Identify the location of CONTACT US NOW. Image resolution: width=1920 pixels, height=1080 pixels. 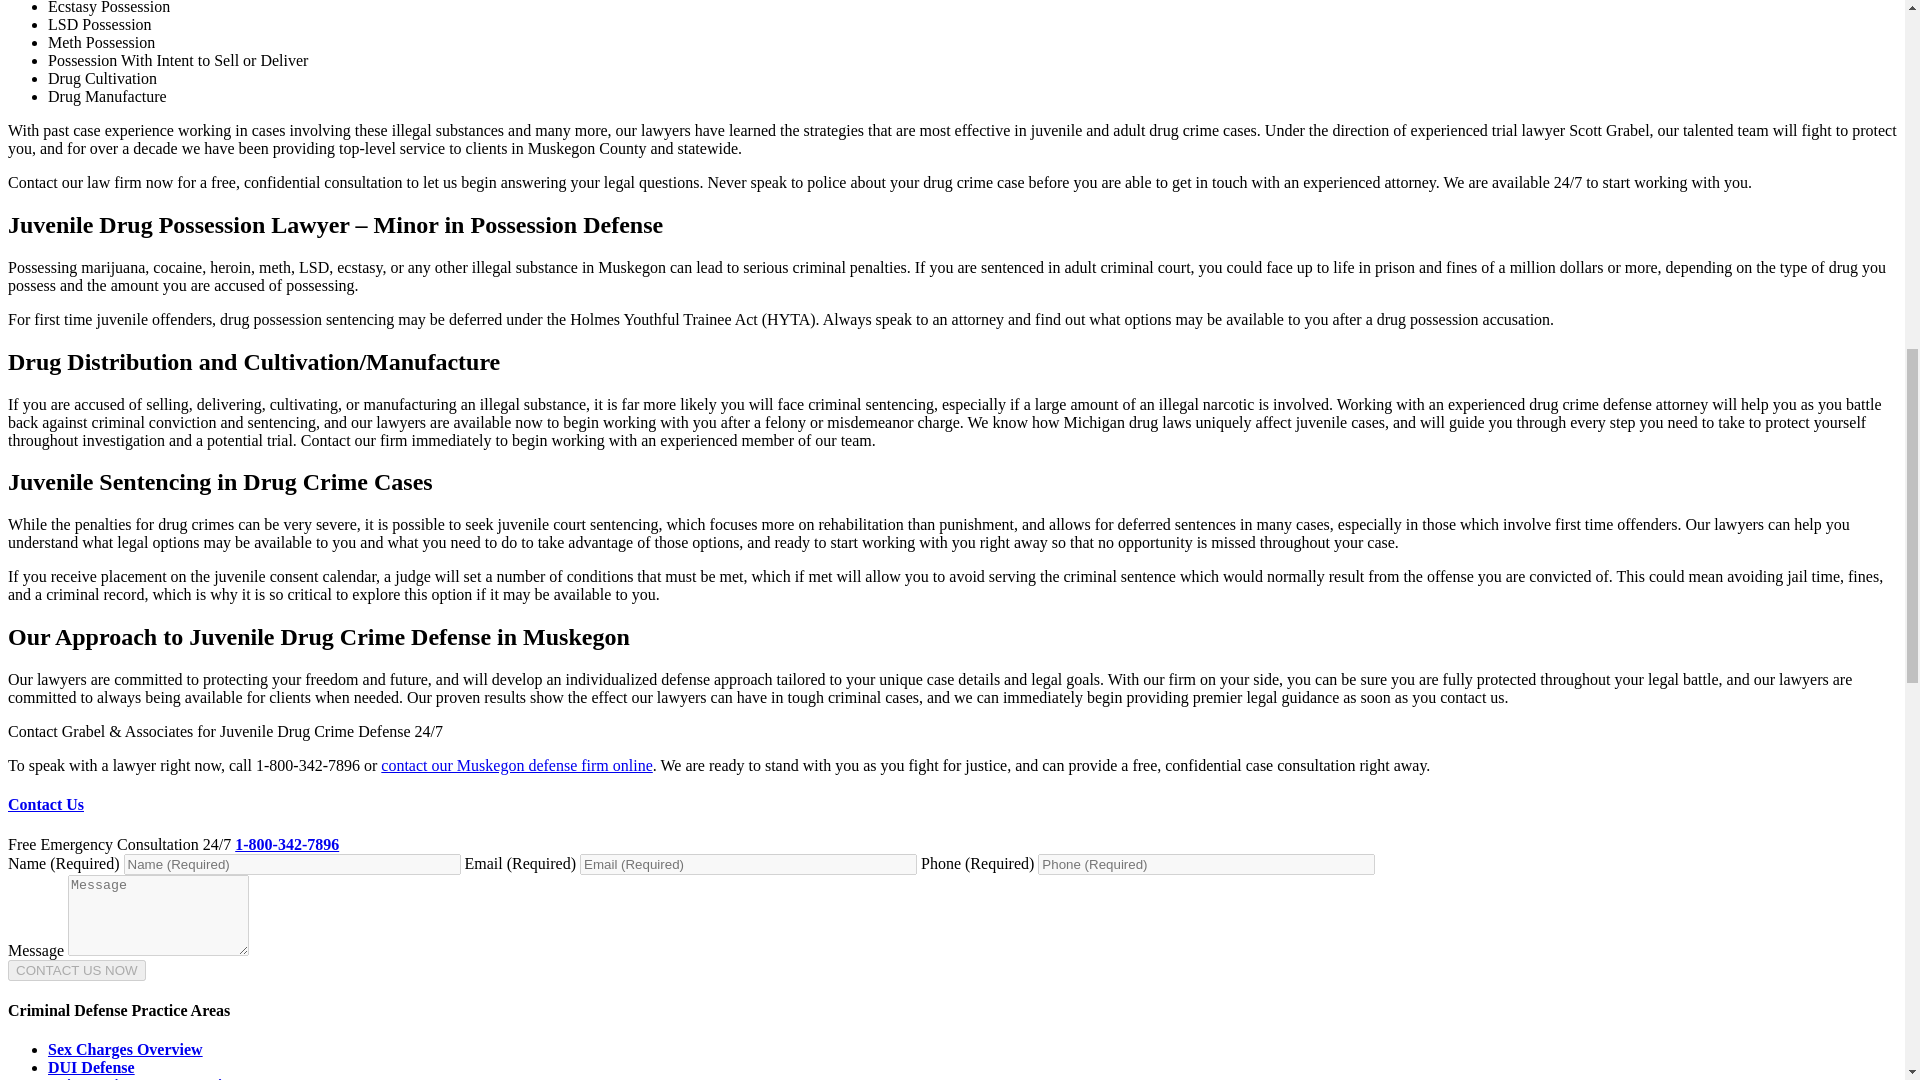
(76, 970).